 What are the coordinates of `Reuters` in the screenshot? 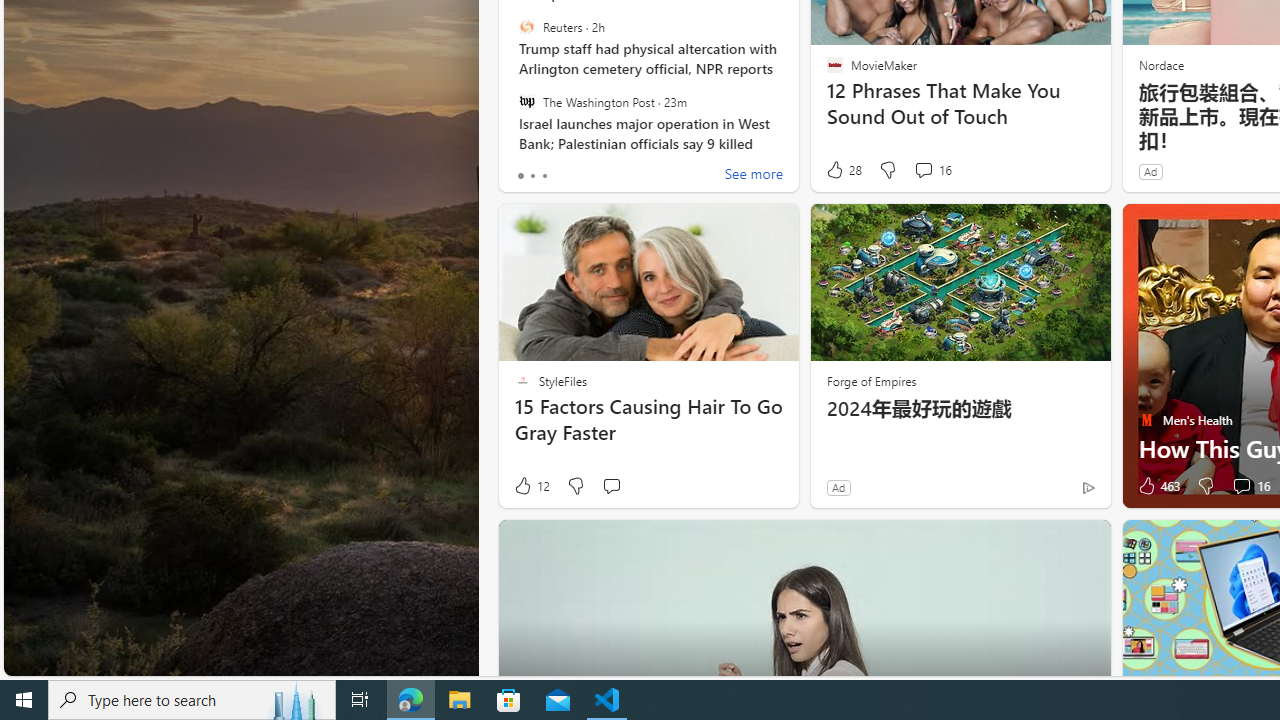 It's located at (526, 27).